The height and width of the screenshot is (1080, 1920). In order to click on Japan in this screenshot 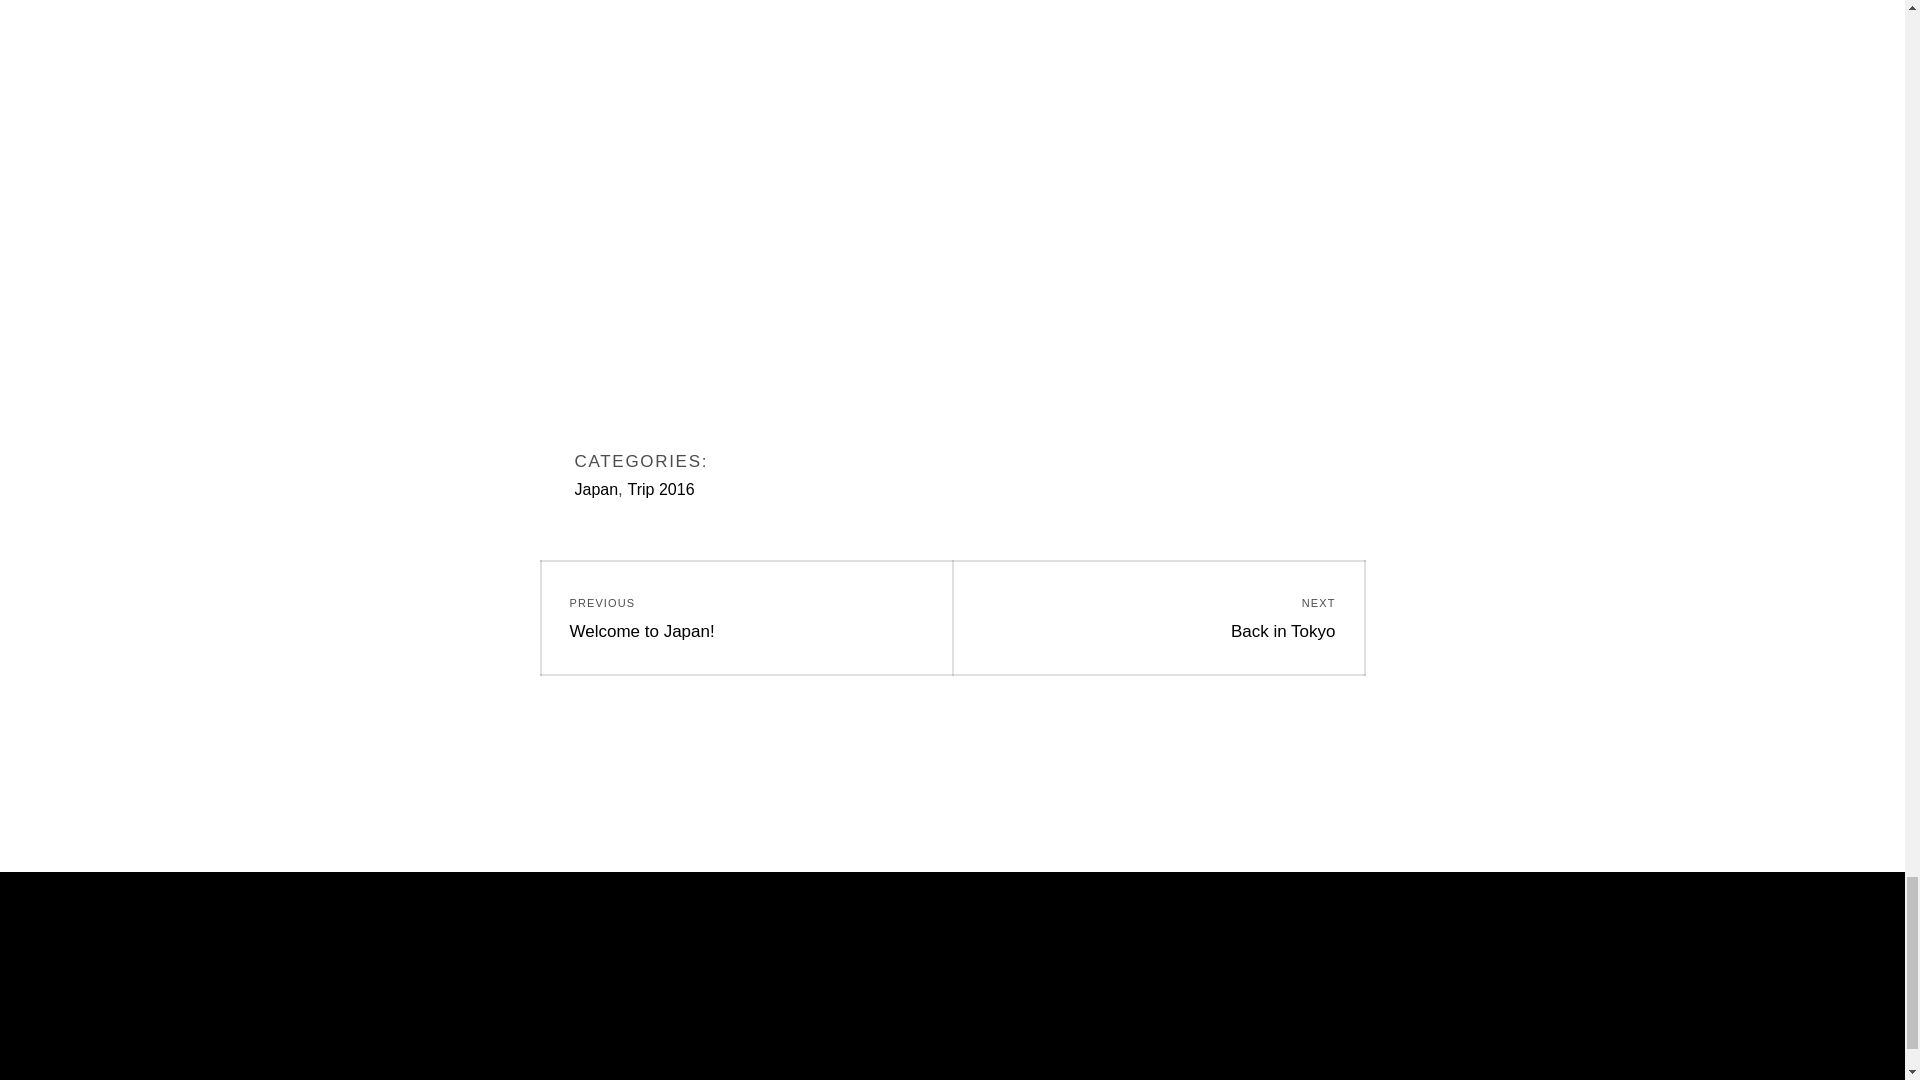, I will do `click(746, 617)`.